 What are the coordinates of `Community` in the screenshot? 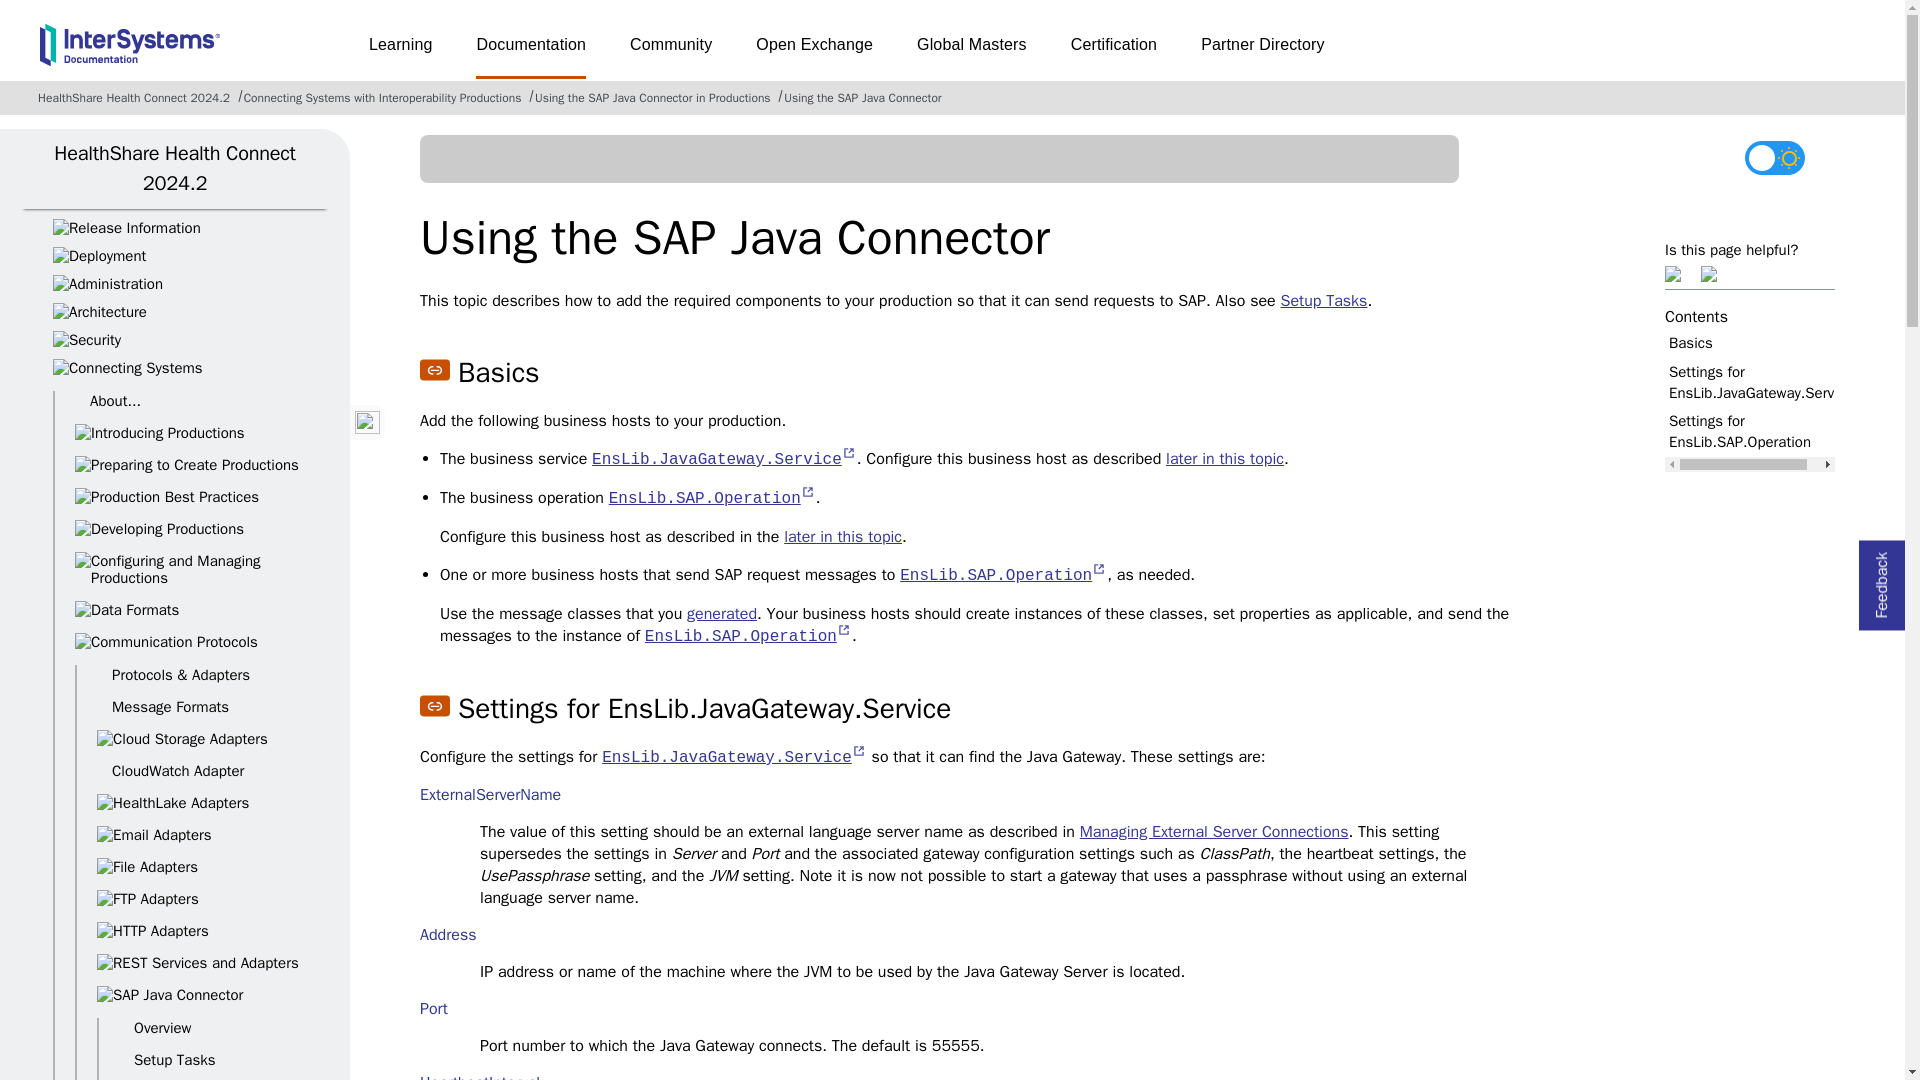 It's located at (670, 52).